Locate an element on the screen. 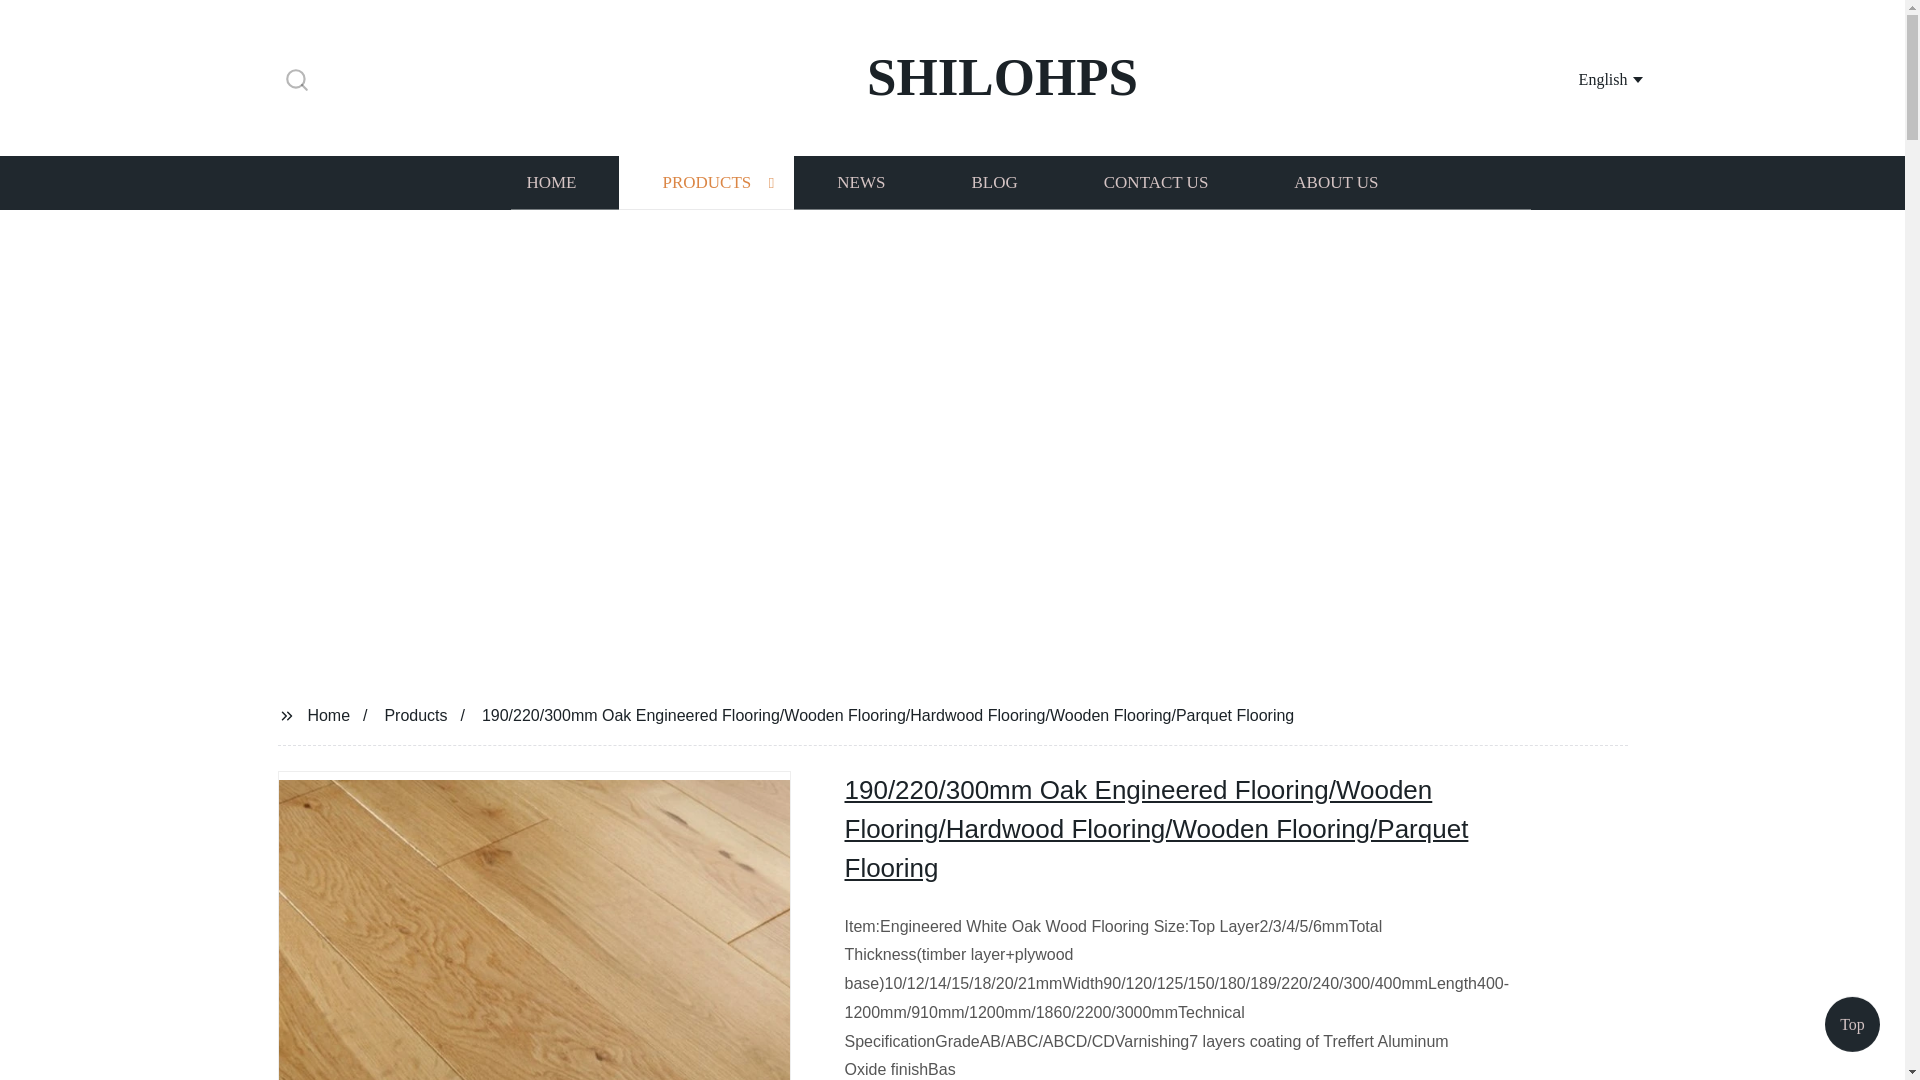 This screenshot has height=1080, width=1920. ABOUT US is located at coordinates (1336, 182).